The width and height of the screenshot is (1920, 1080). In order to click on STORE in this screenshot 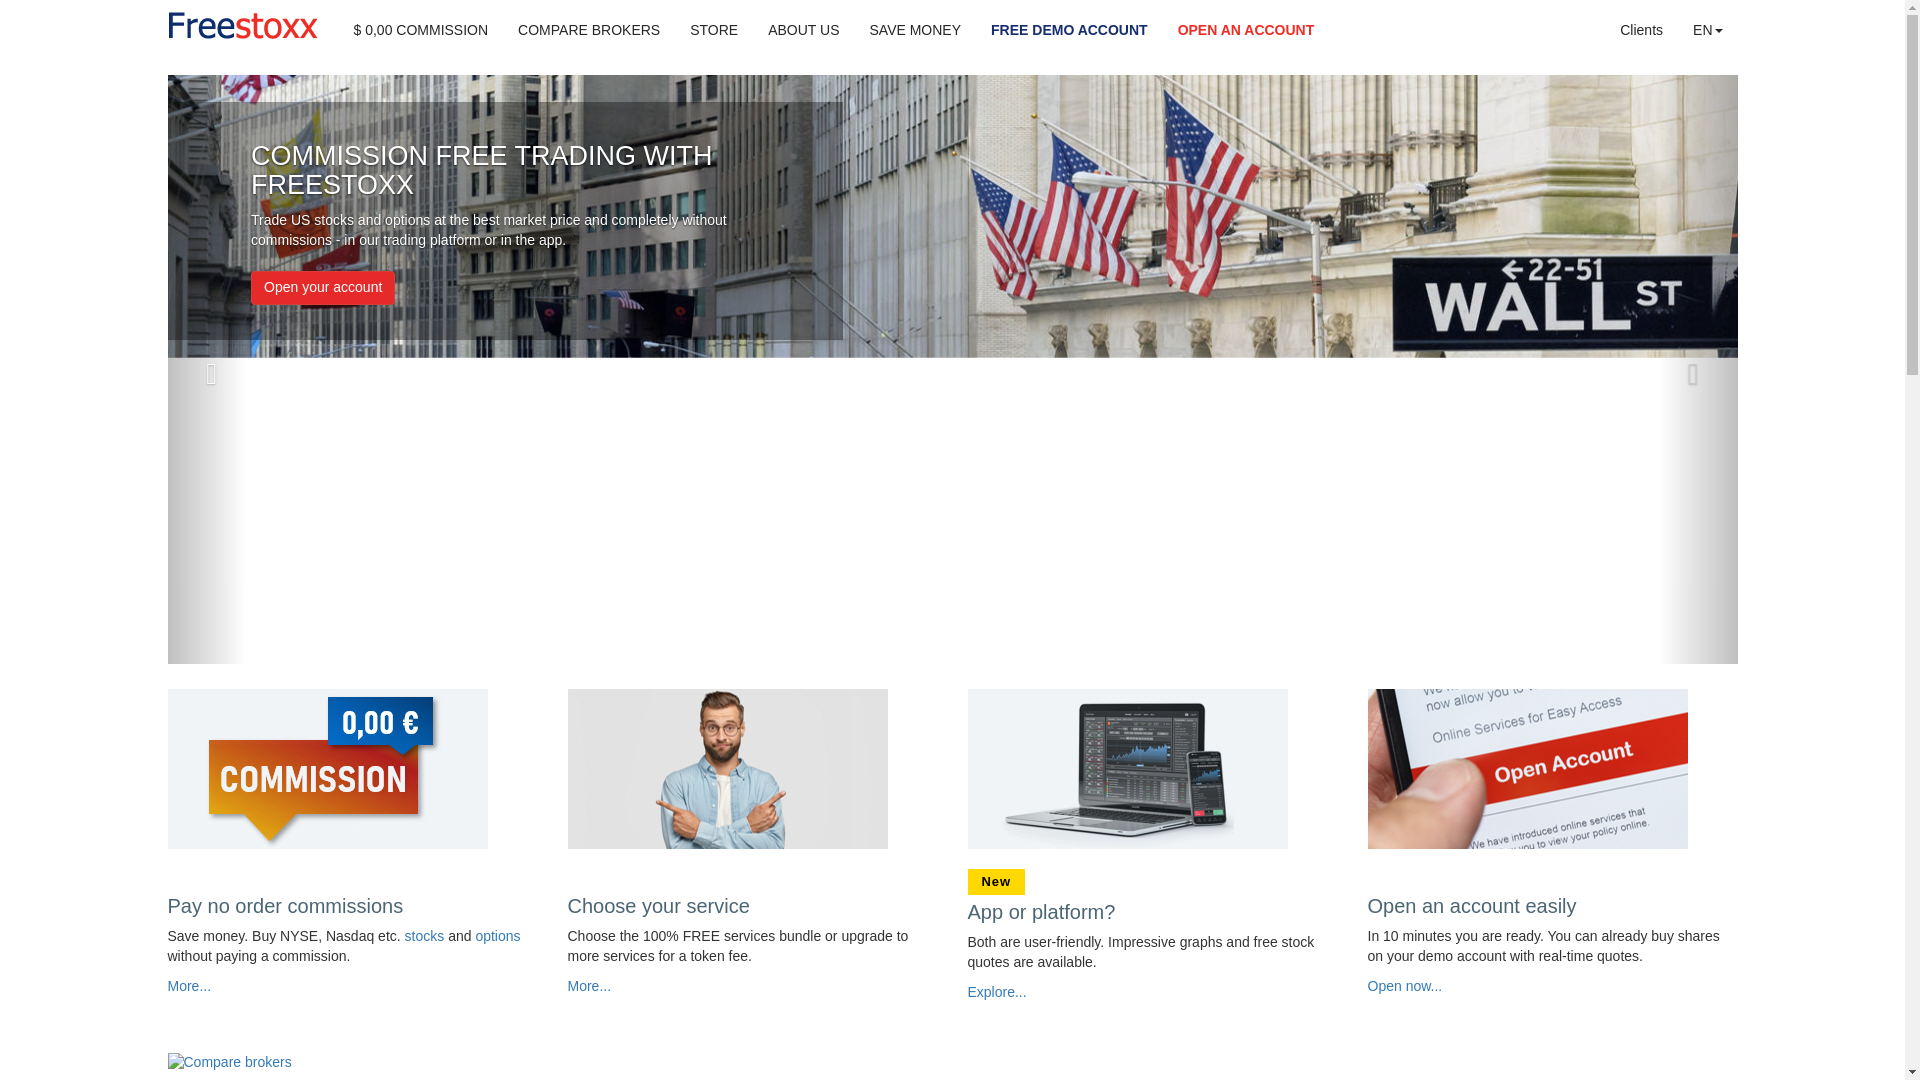, I will do `click(714, 30)`.